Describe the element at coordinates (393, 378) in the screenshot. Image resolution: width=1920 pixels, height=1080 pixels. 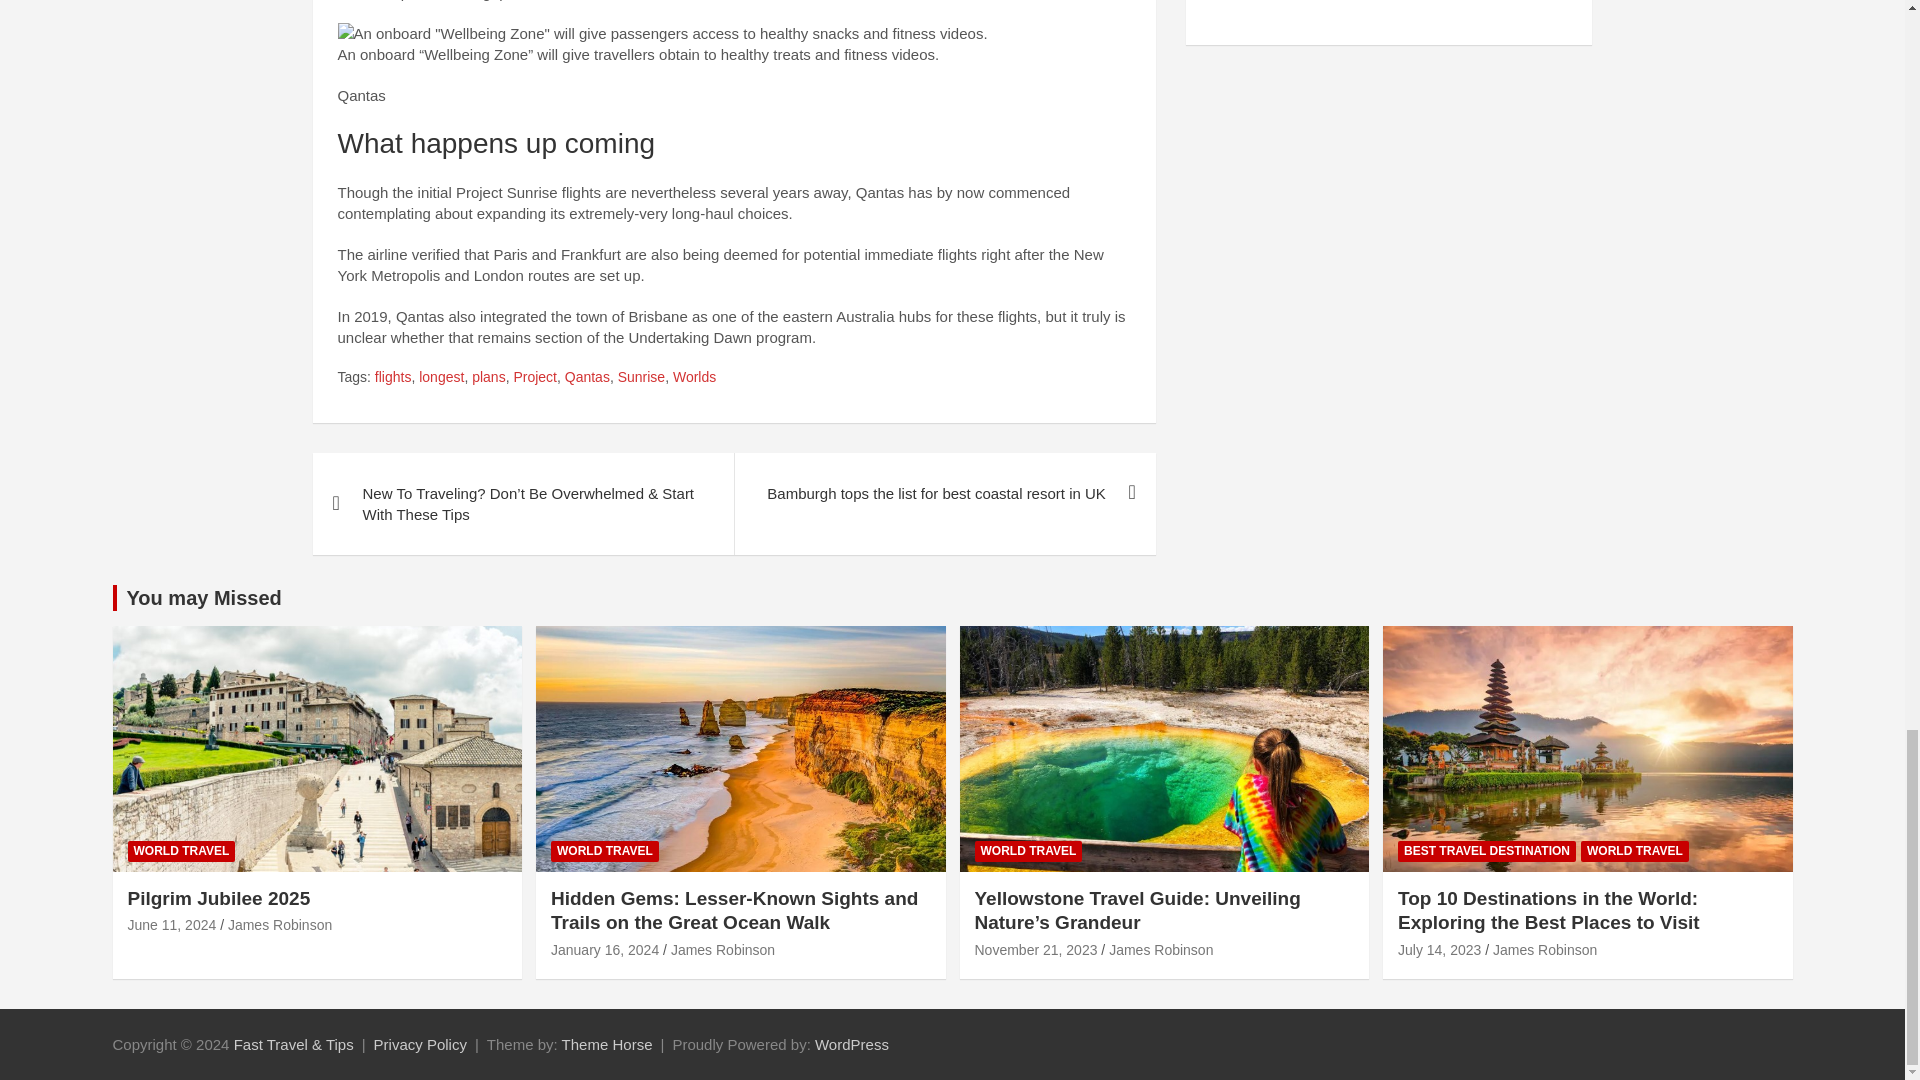
I see `flights` at that location.